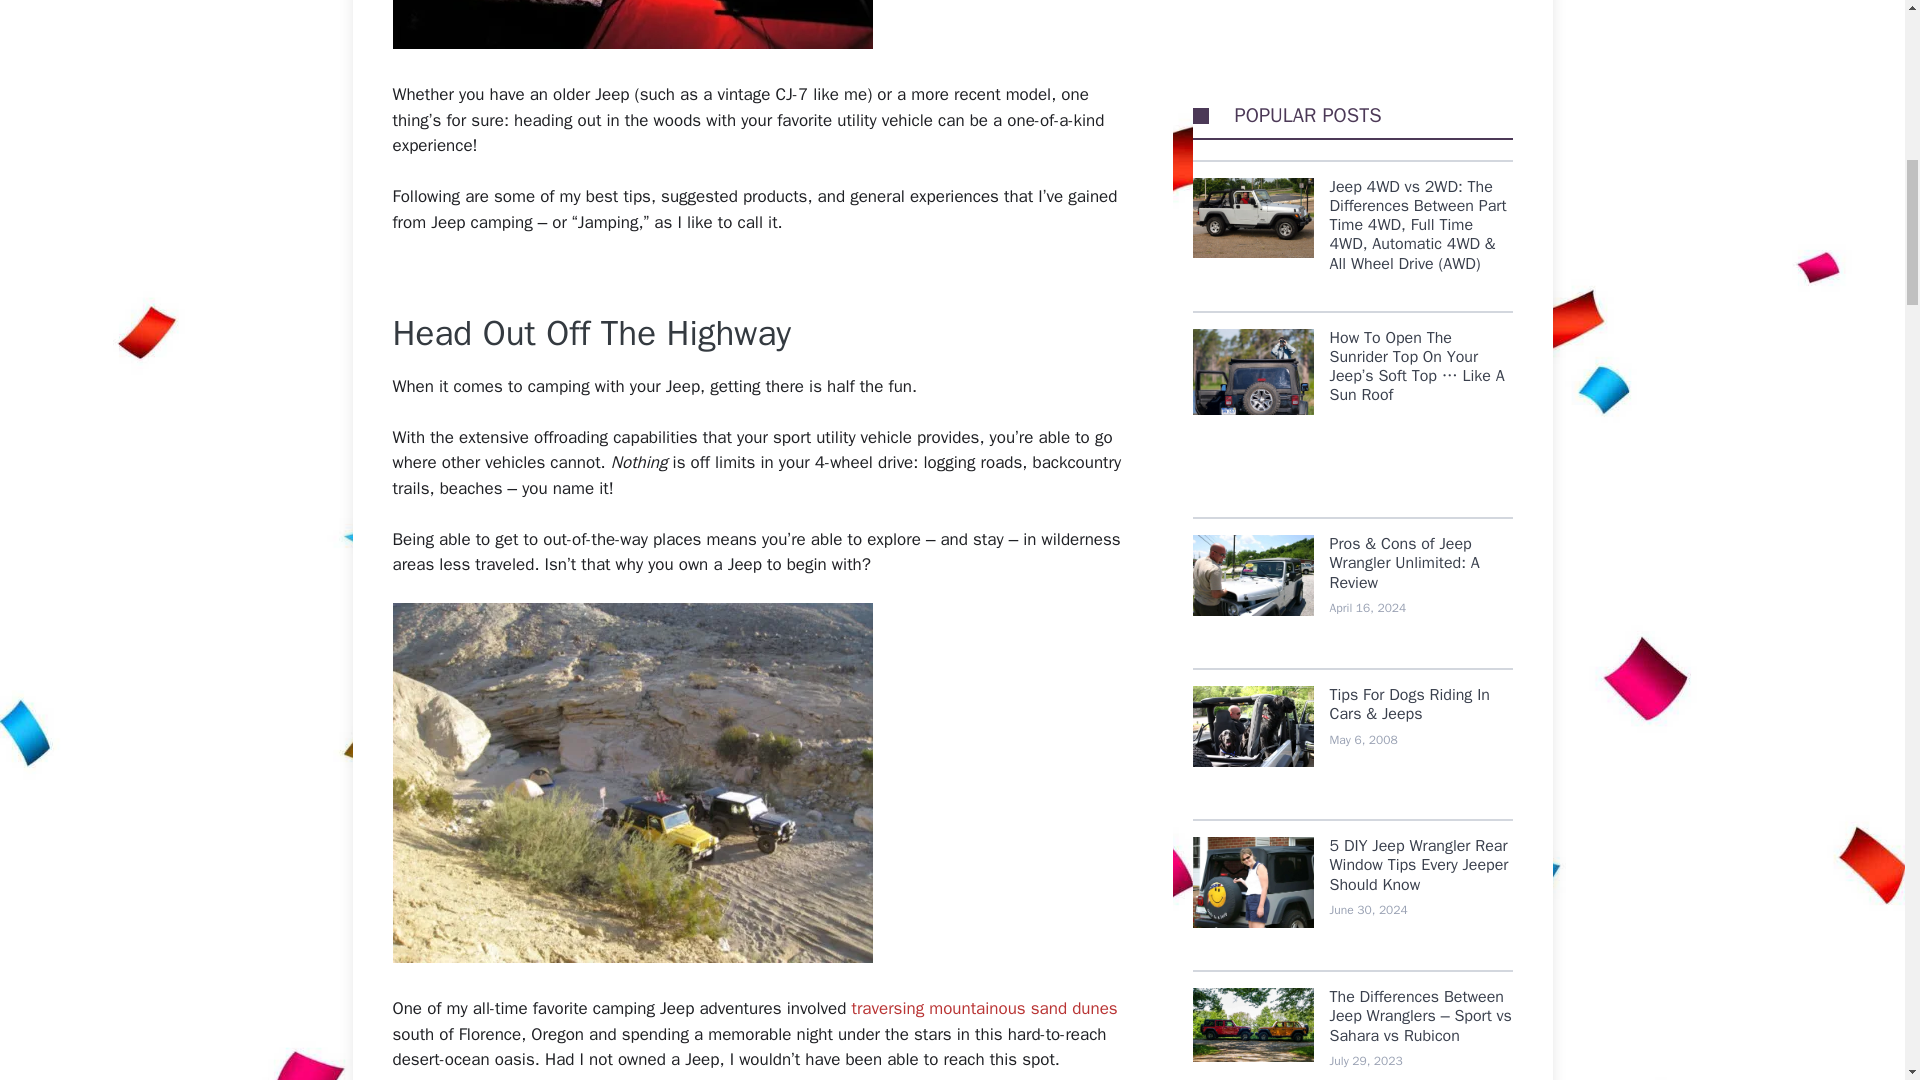  Describe the element at coordinates (984, 1008) in the screenshot. I see `traversing mountainous sand dunes` at that location.